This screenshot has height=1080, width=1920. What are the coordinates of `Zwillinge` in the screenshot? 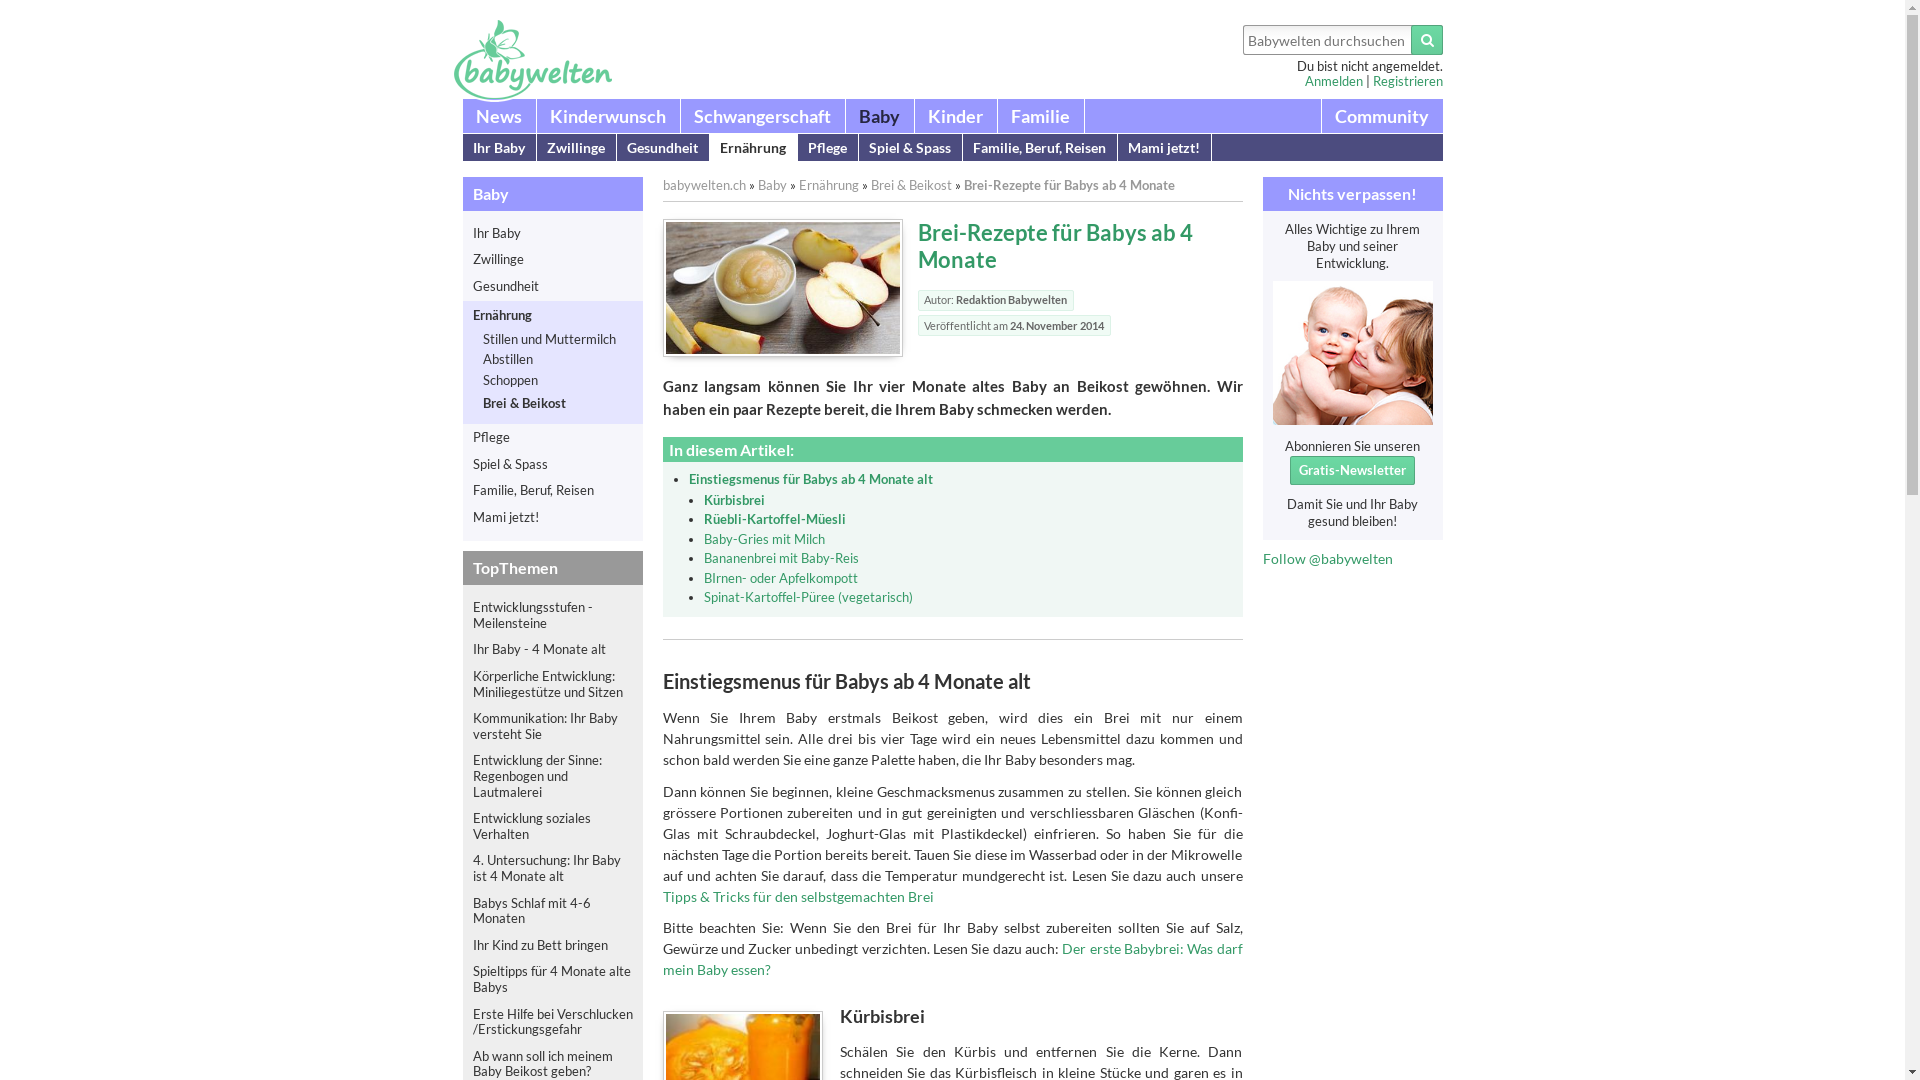 It's located at (576, 148).